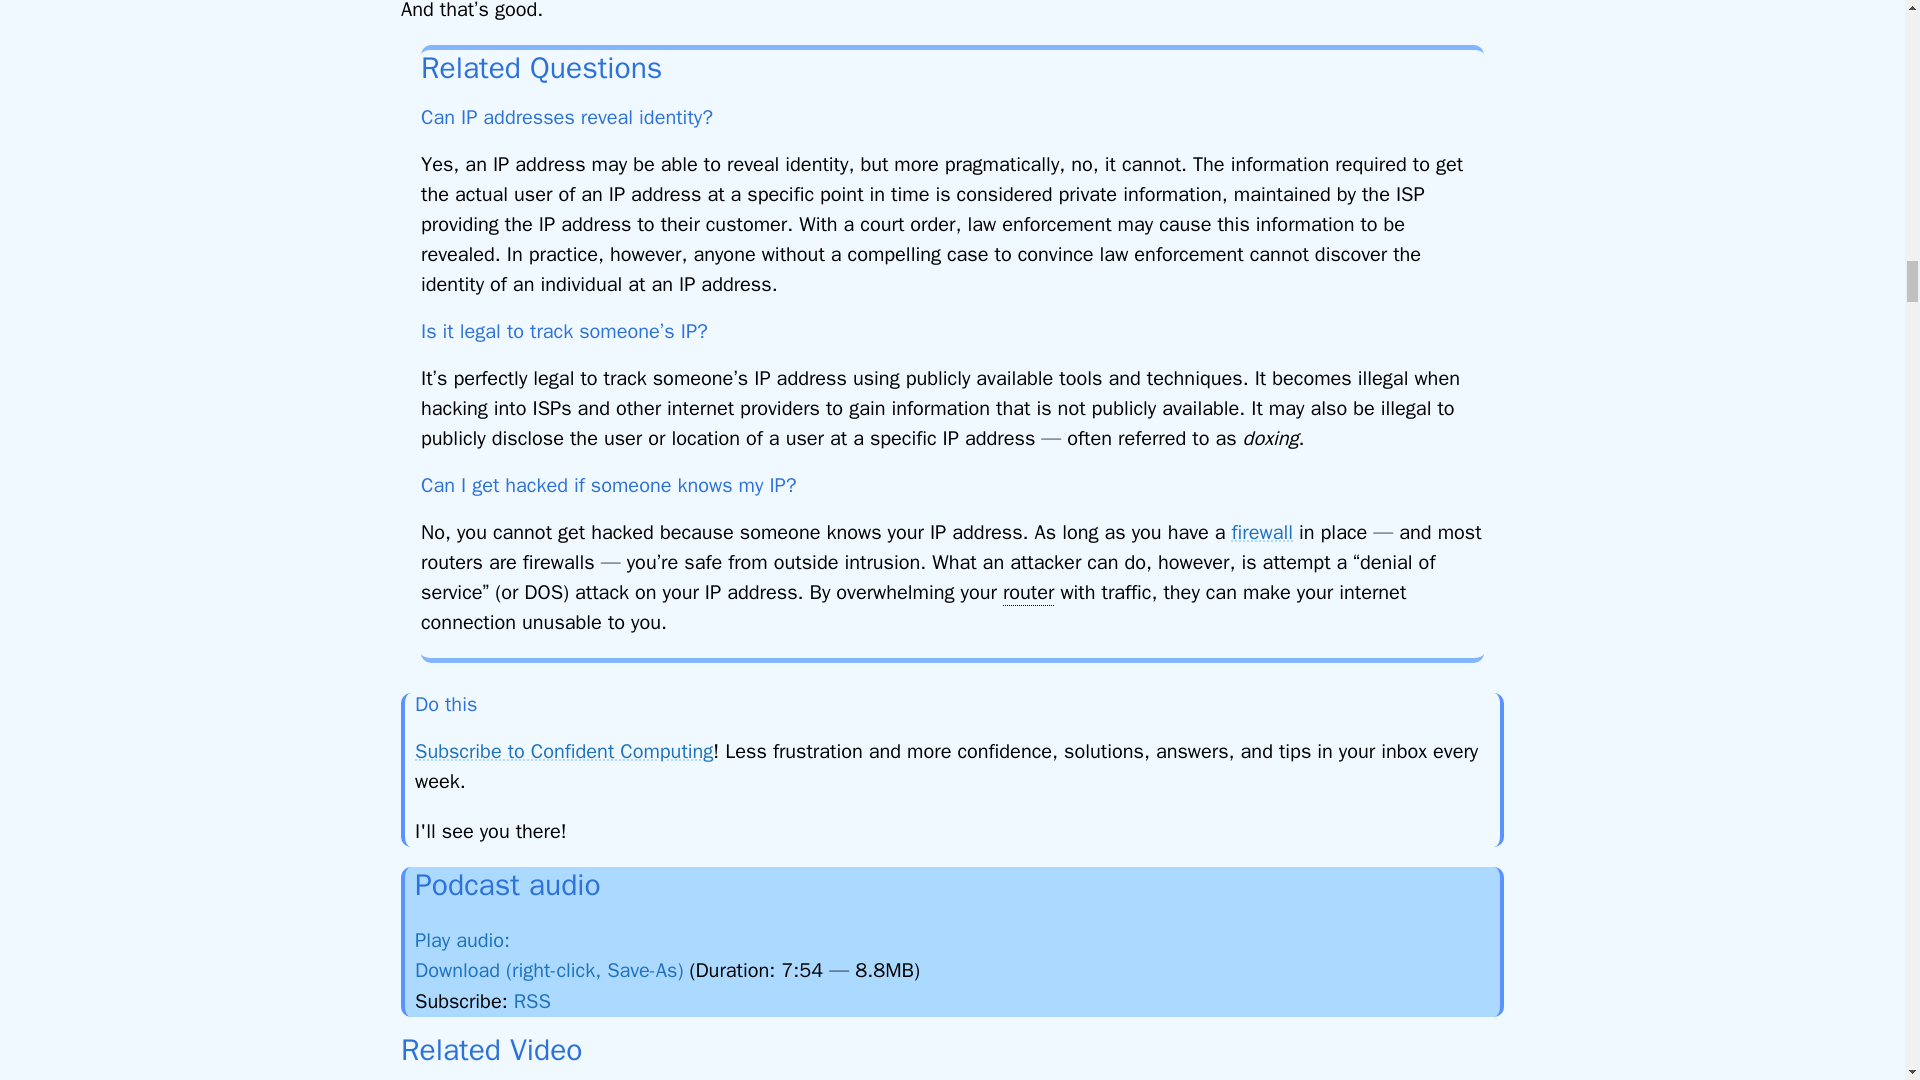  I want to click on RSS, so click(532, 1002).